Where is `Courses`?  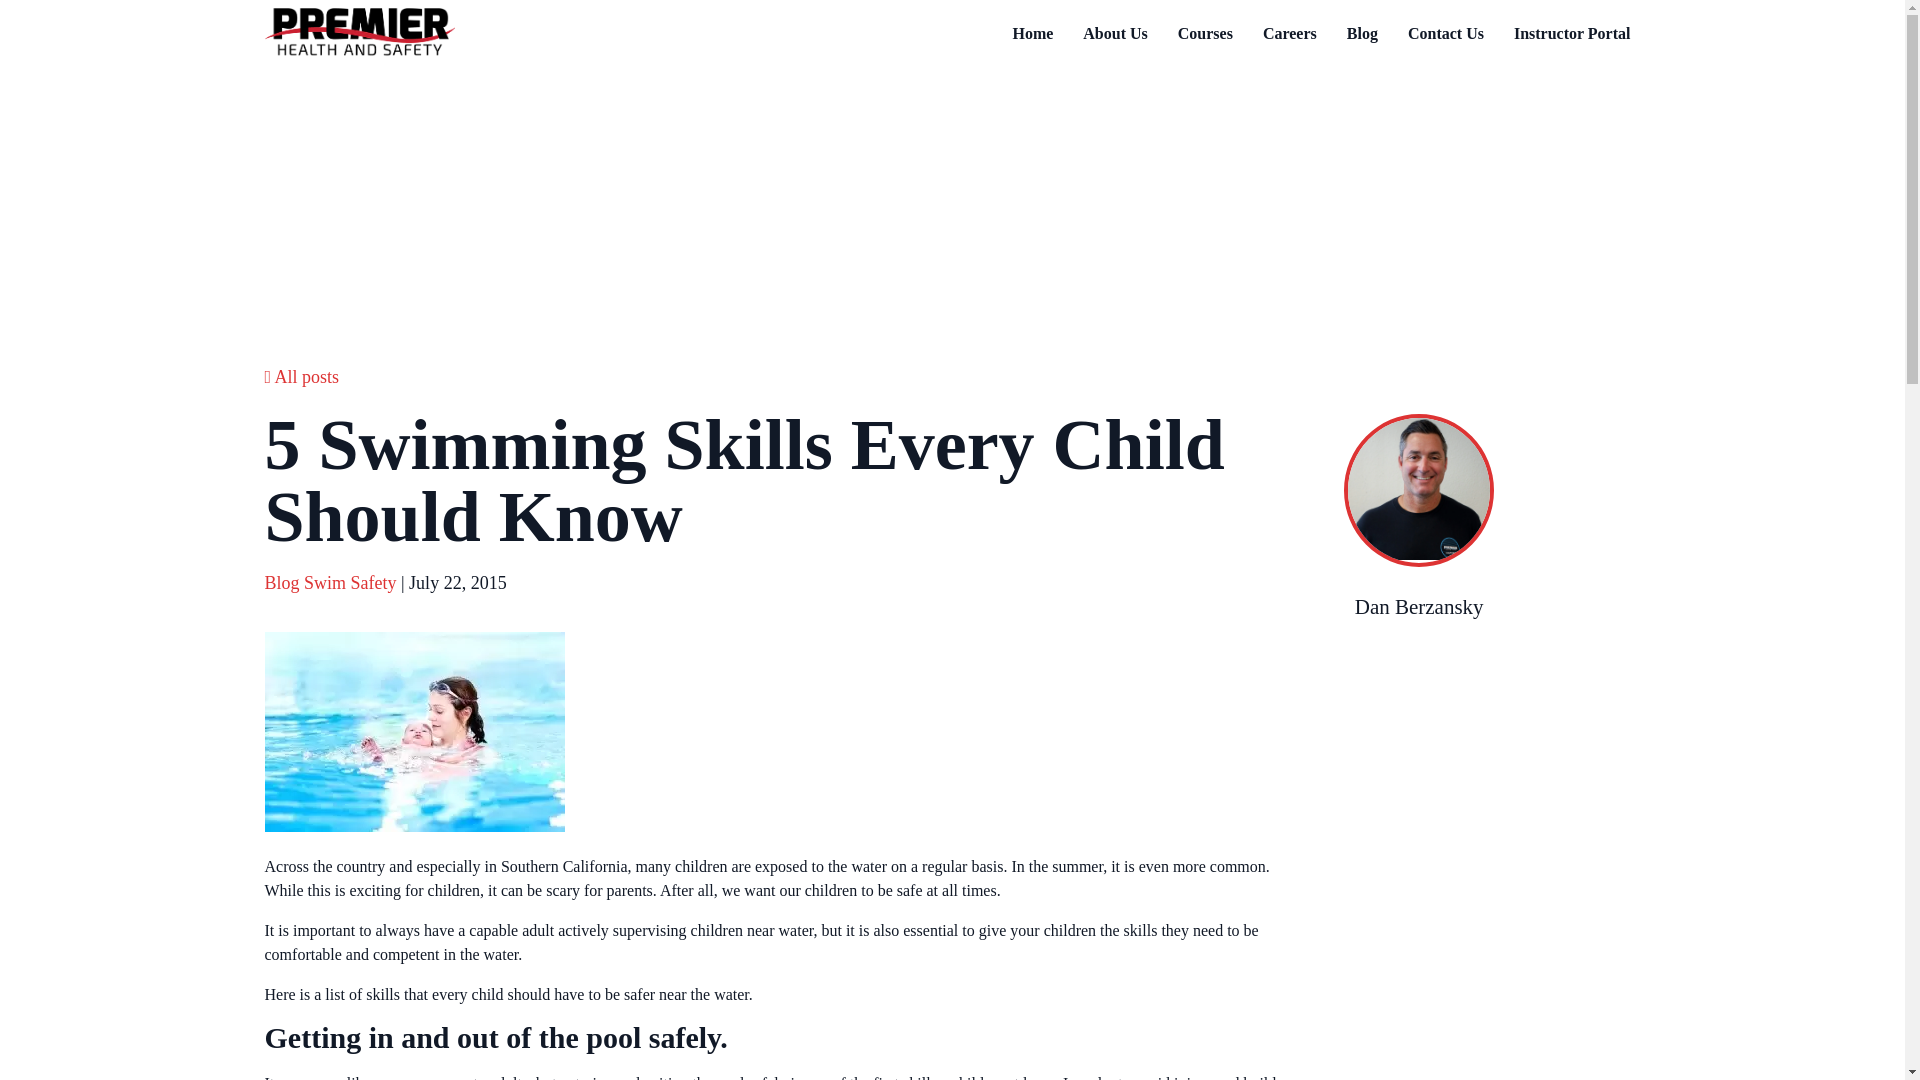 Courses is located at coordinates (1204, 34).